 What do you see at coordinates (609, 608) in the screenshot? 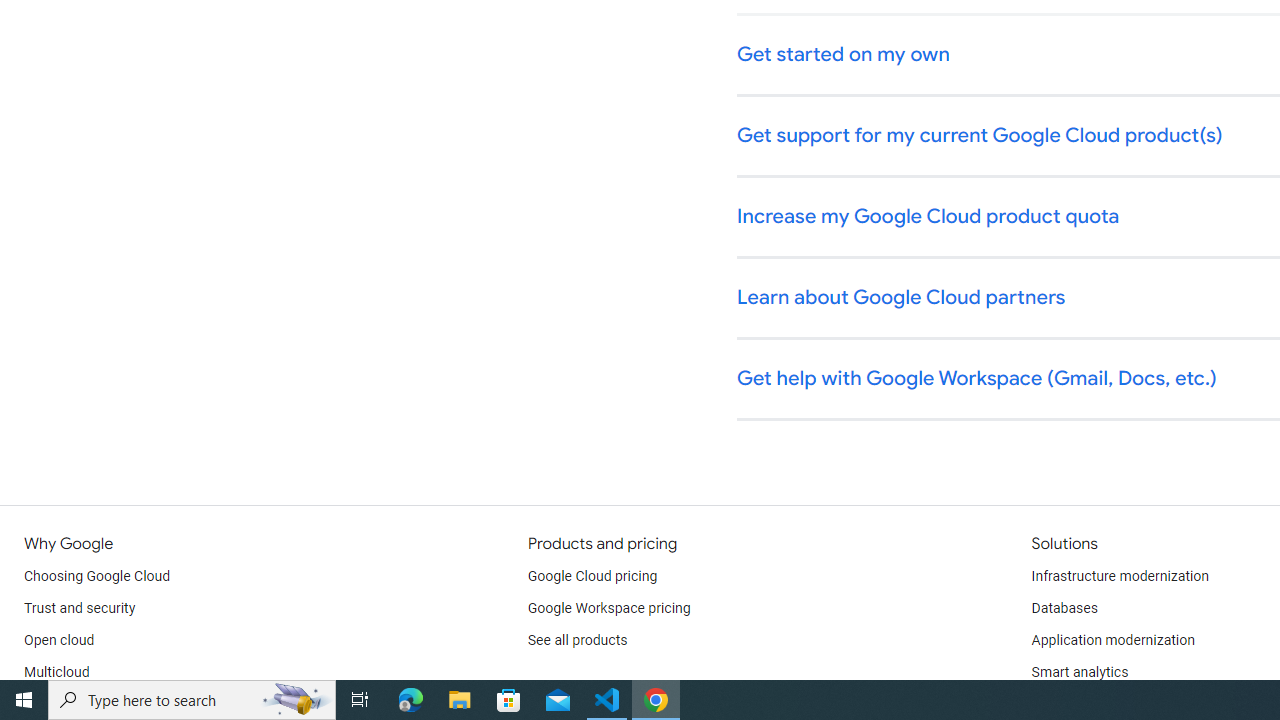
I see `Google Workspace pricing` at bounding box center [609, 608].